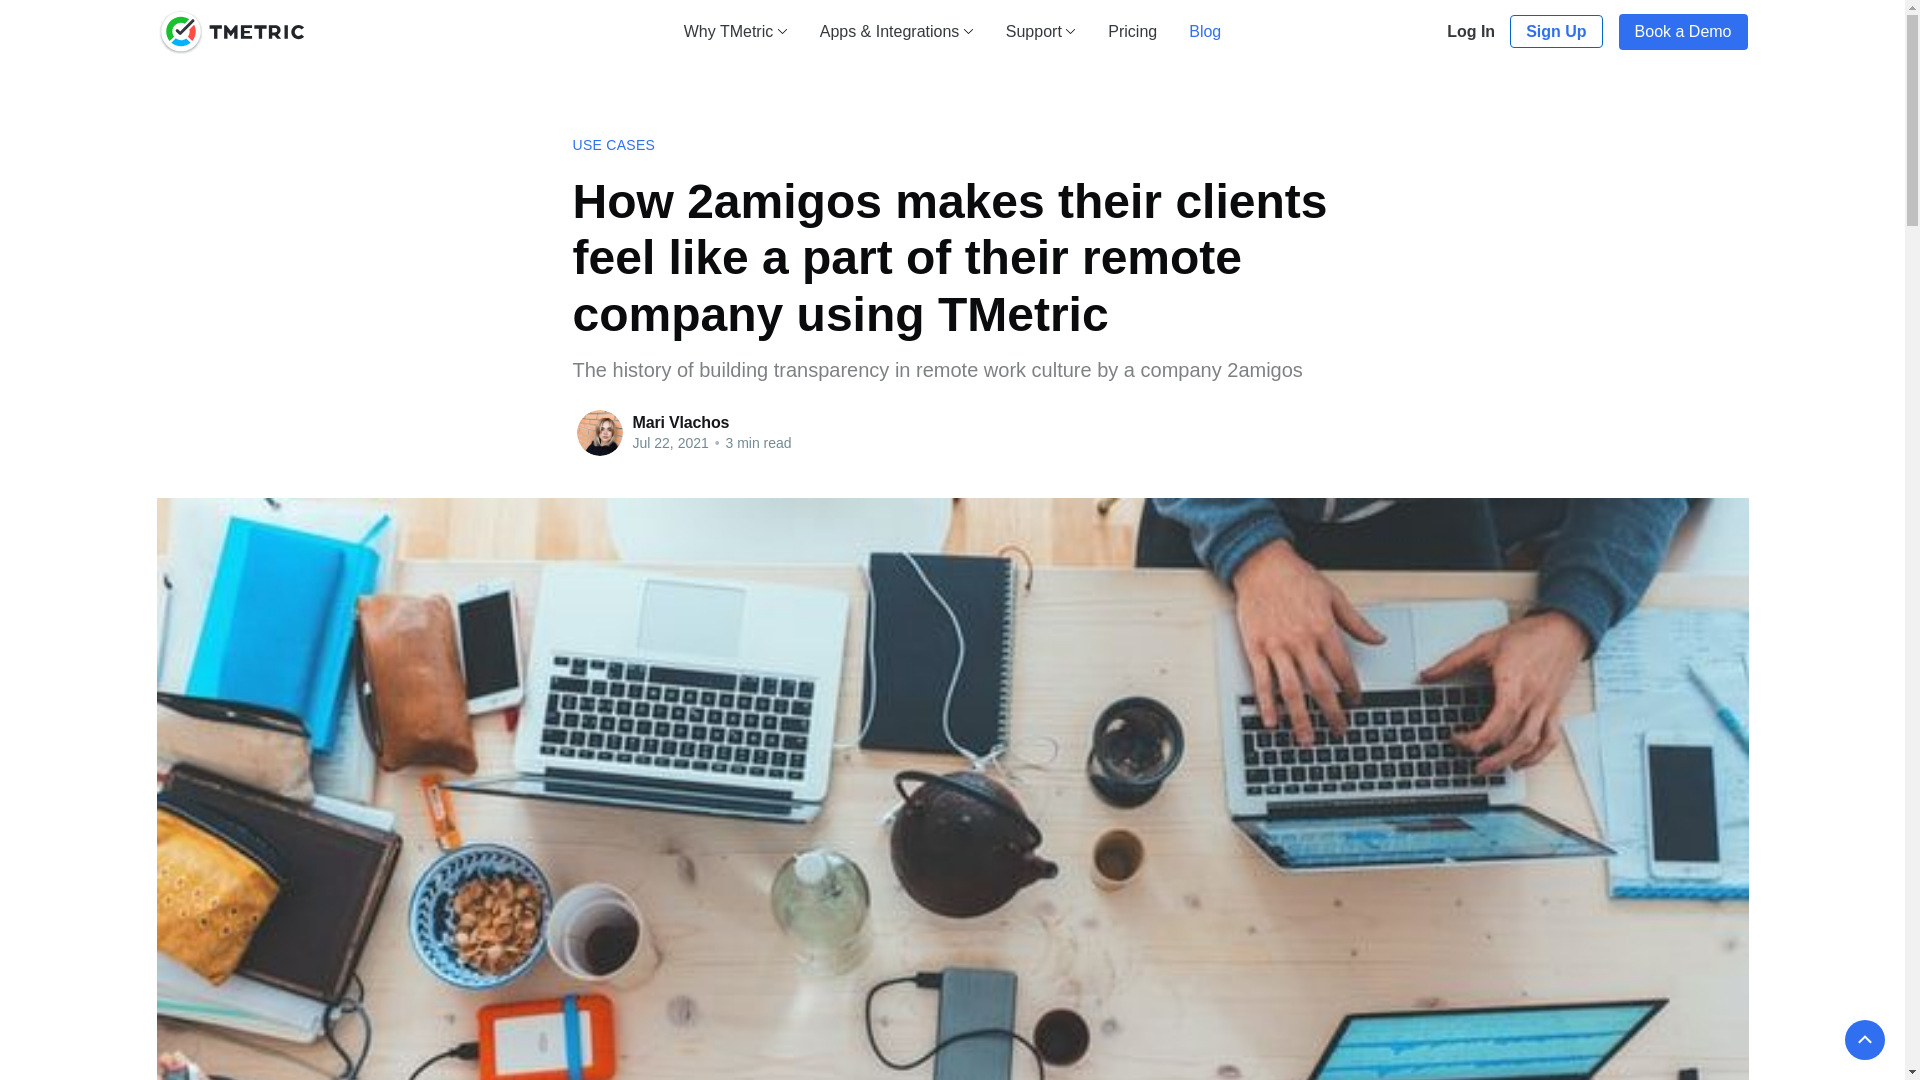 This screenshot has width=1920, height=1080. Describe the element at coordinates (735, 30) in the screenshot. I see `Why TMetric` at that location.